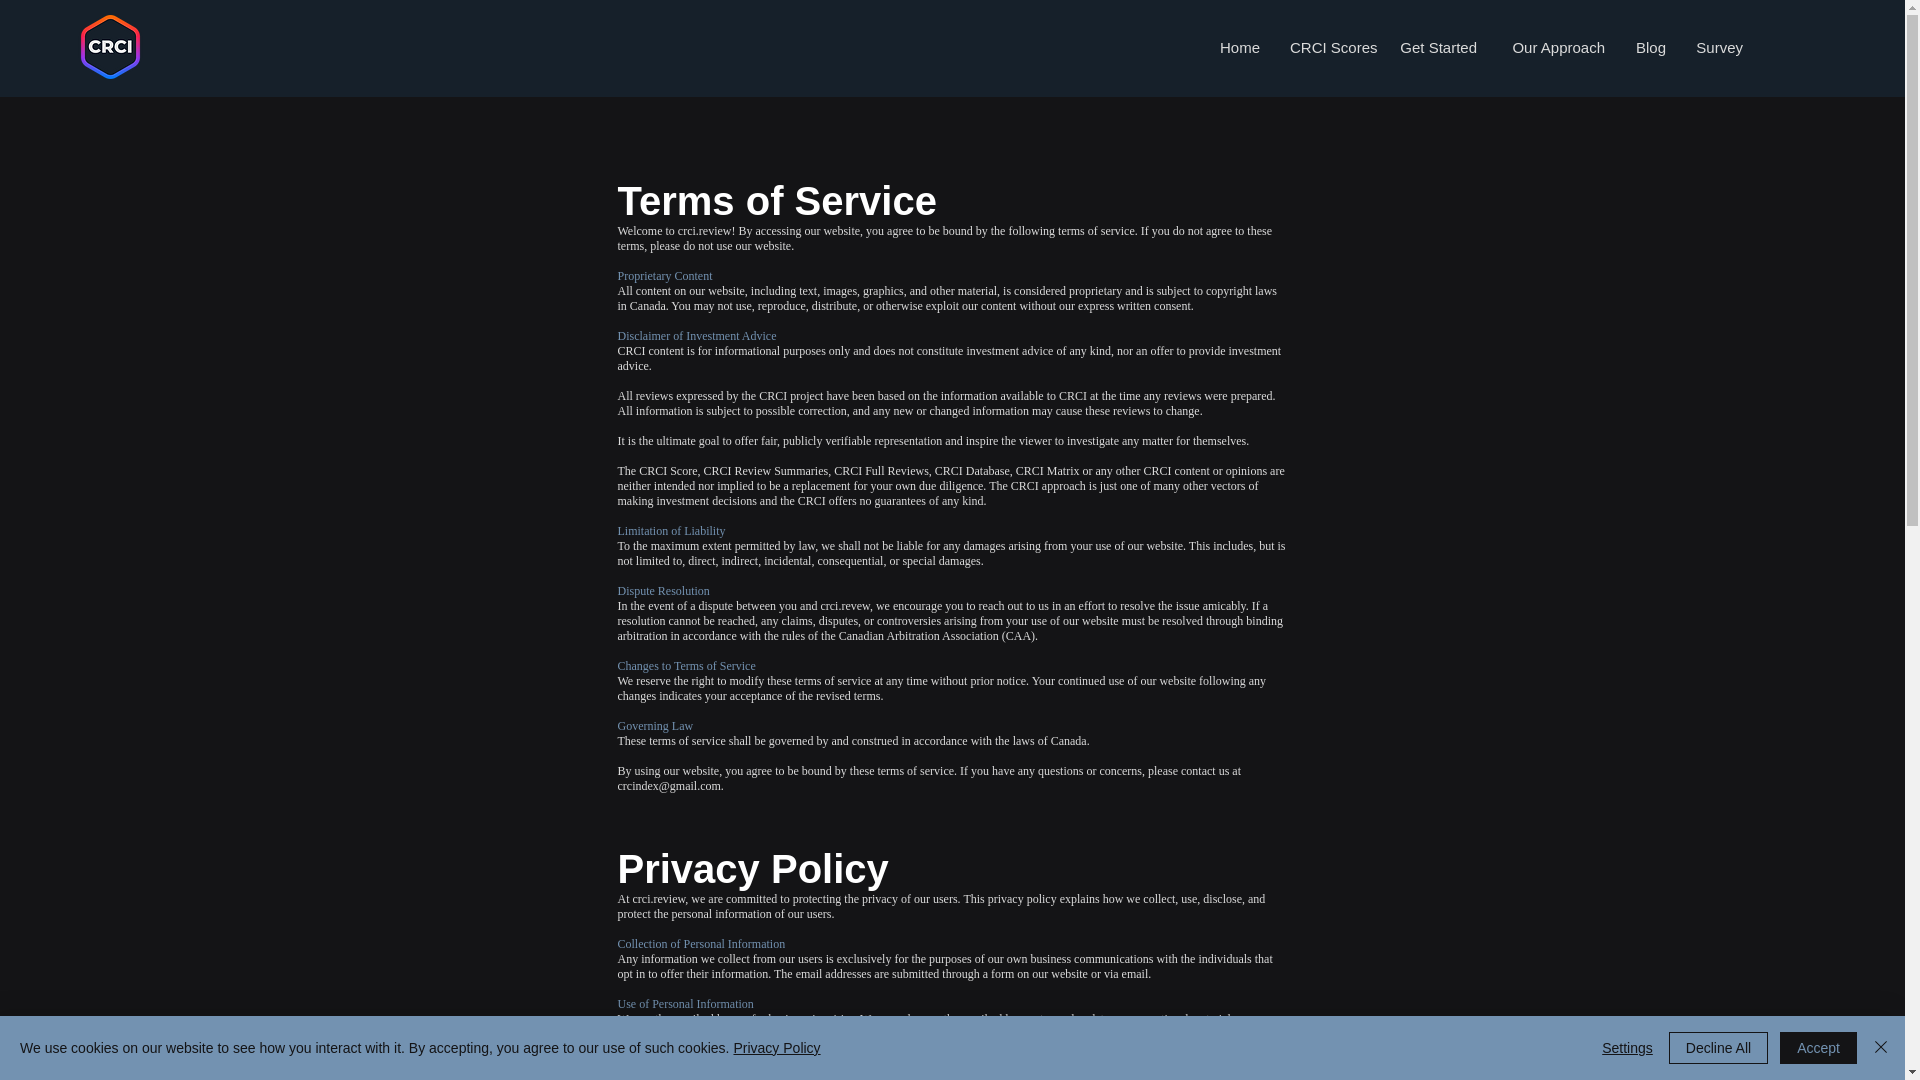 This screenshot has width=1920, height=1080. Describe the element at coordinates (1238, 48) in the screenshot. I see `Home` at that location.